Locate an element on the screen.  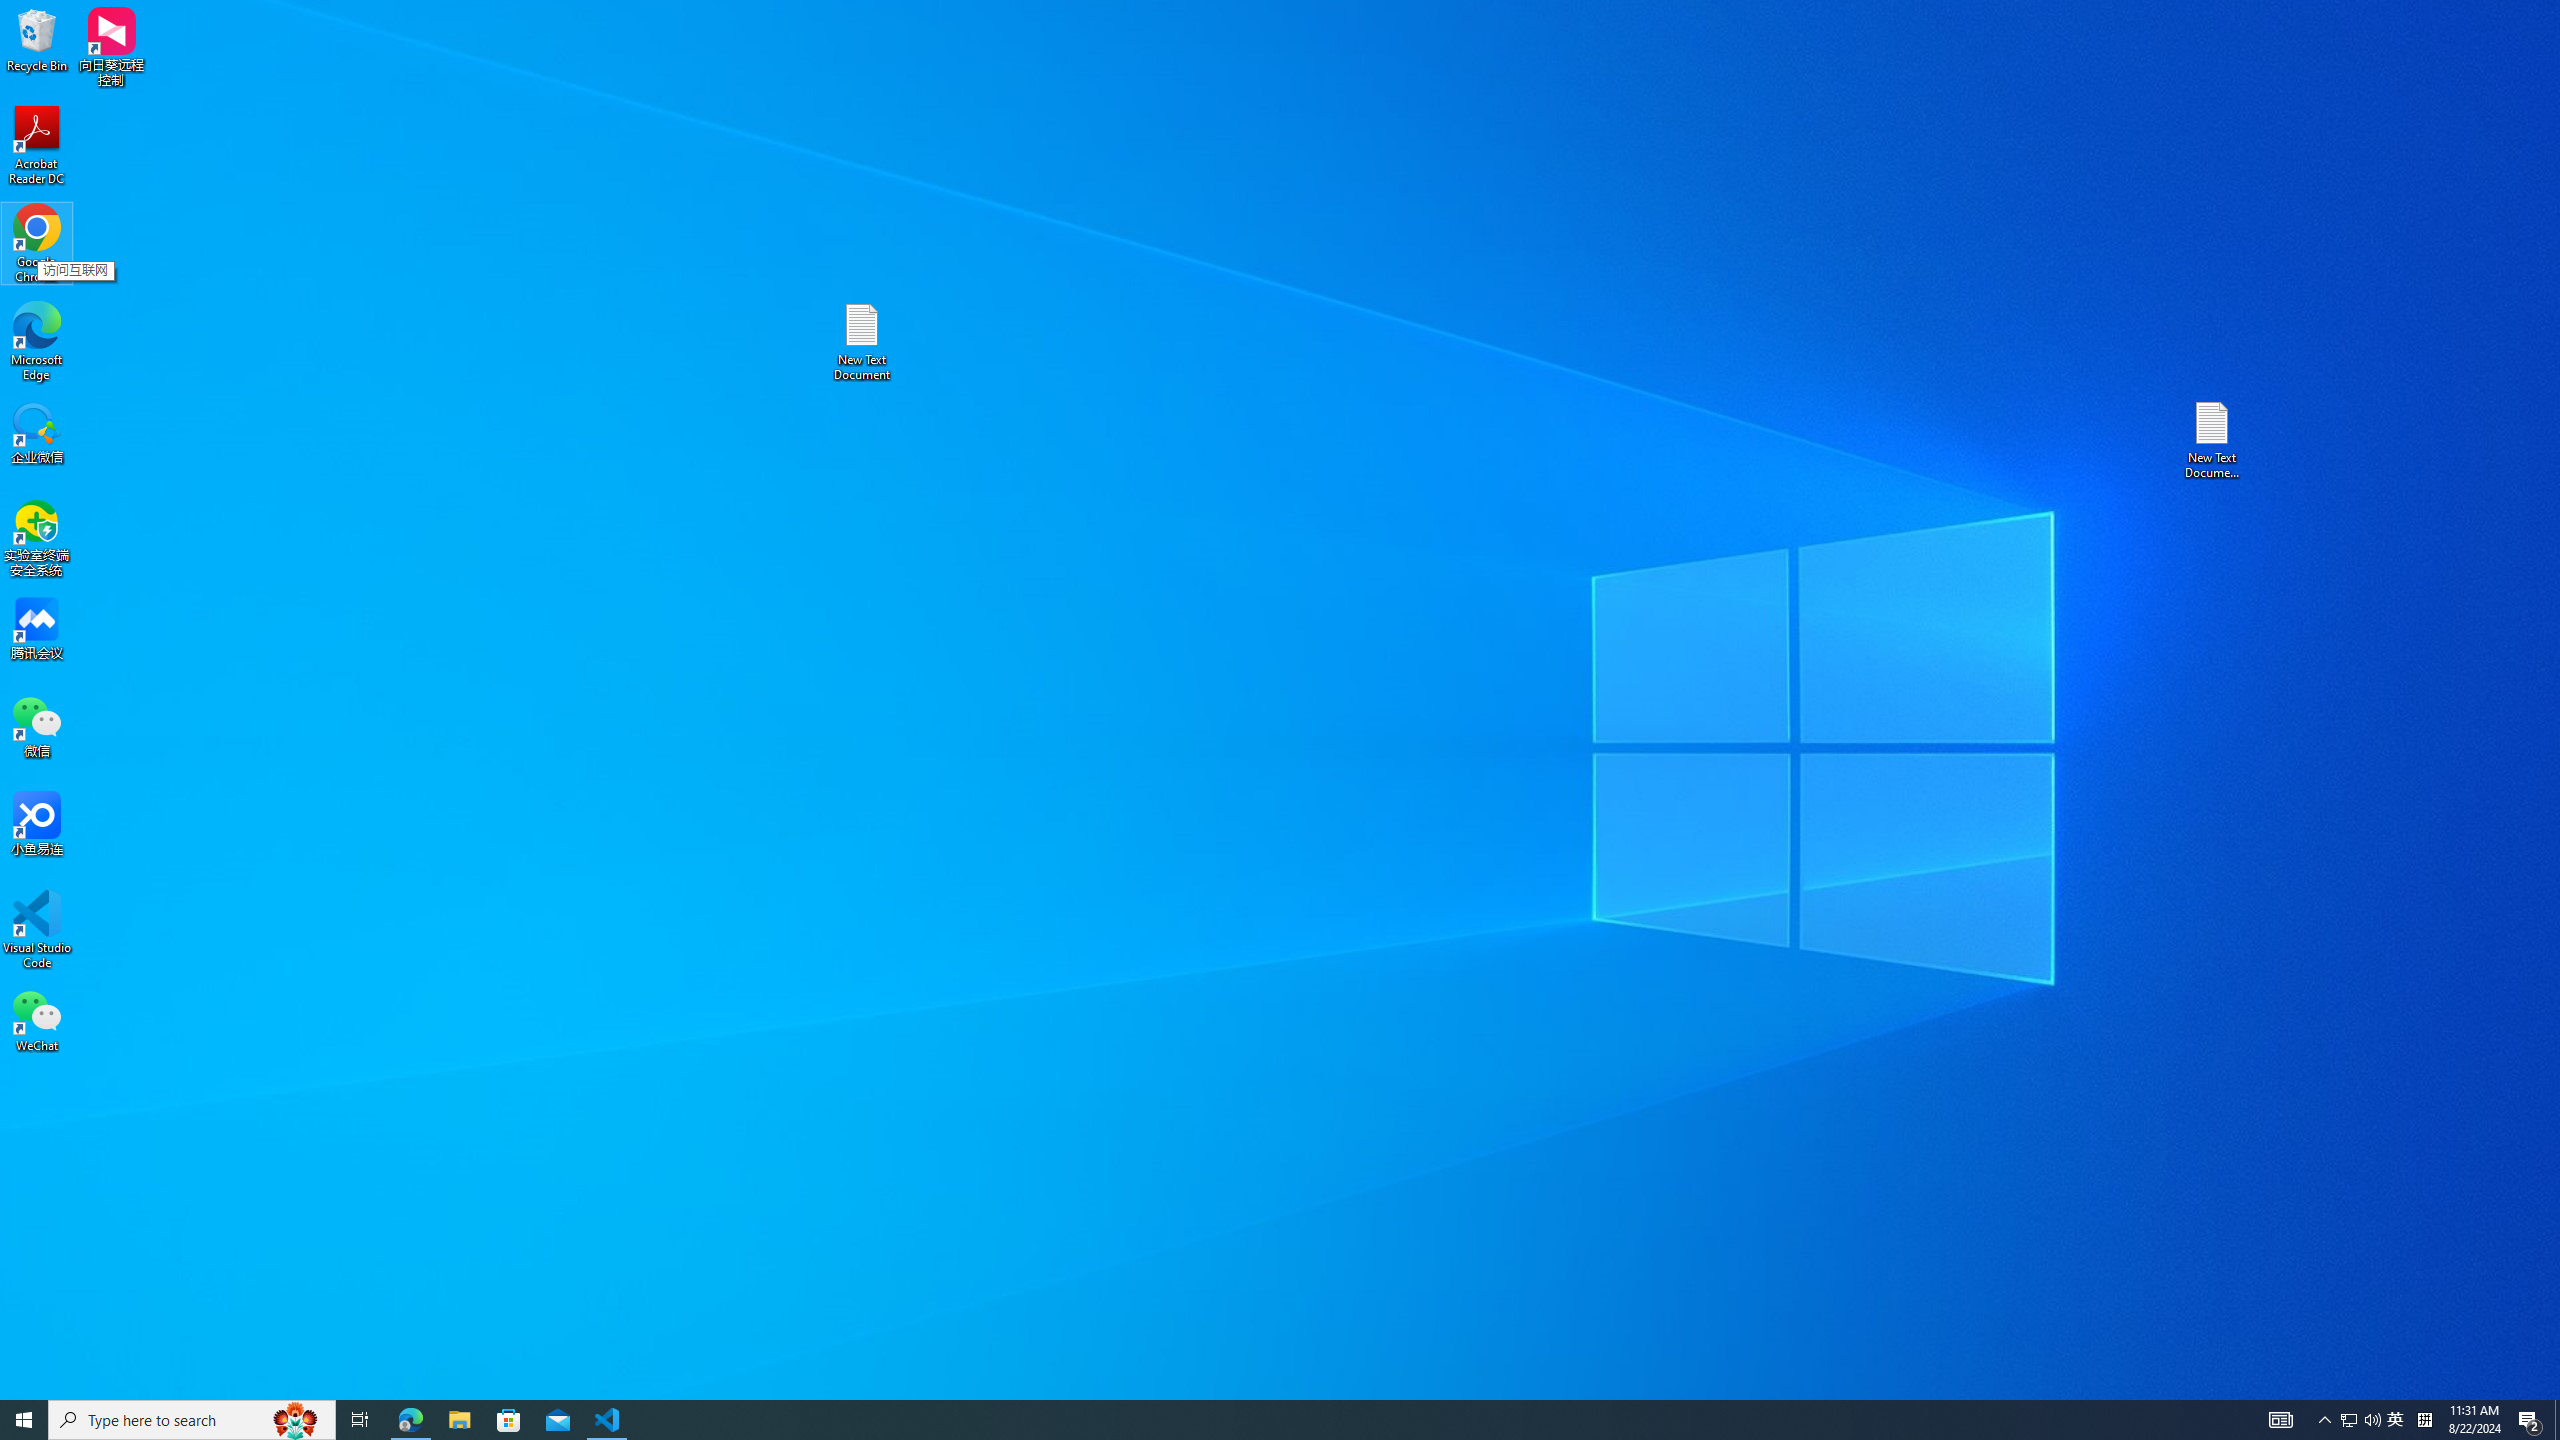
Search highlights icon opens search home window is located at coordinates (296, 1420).